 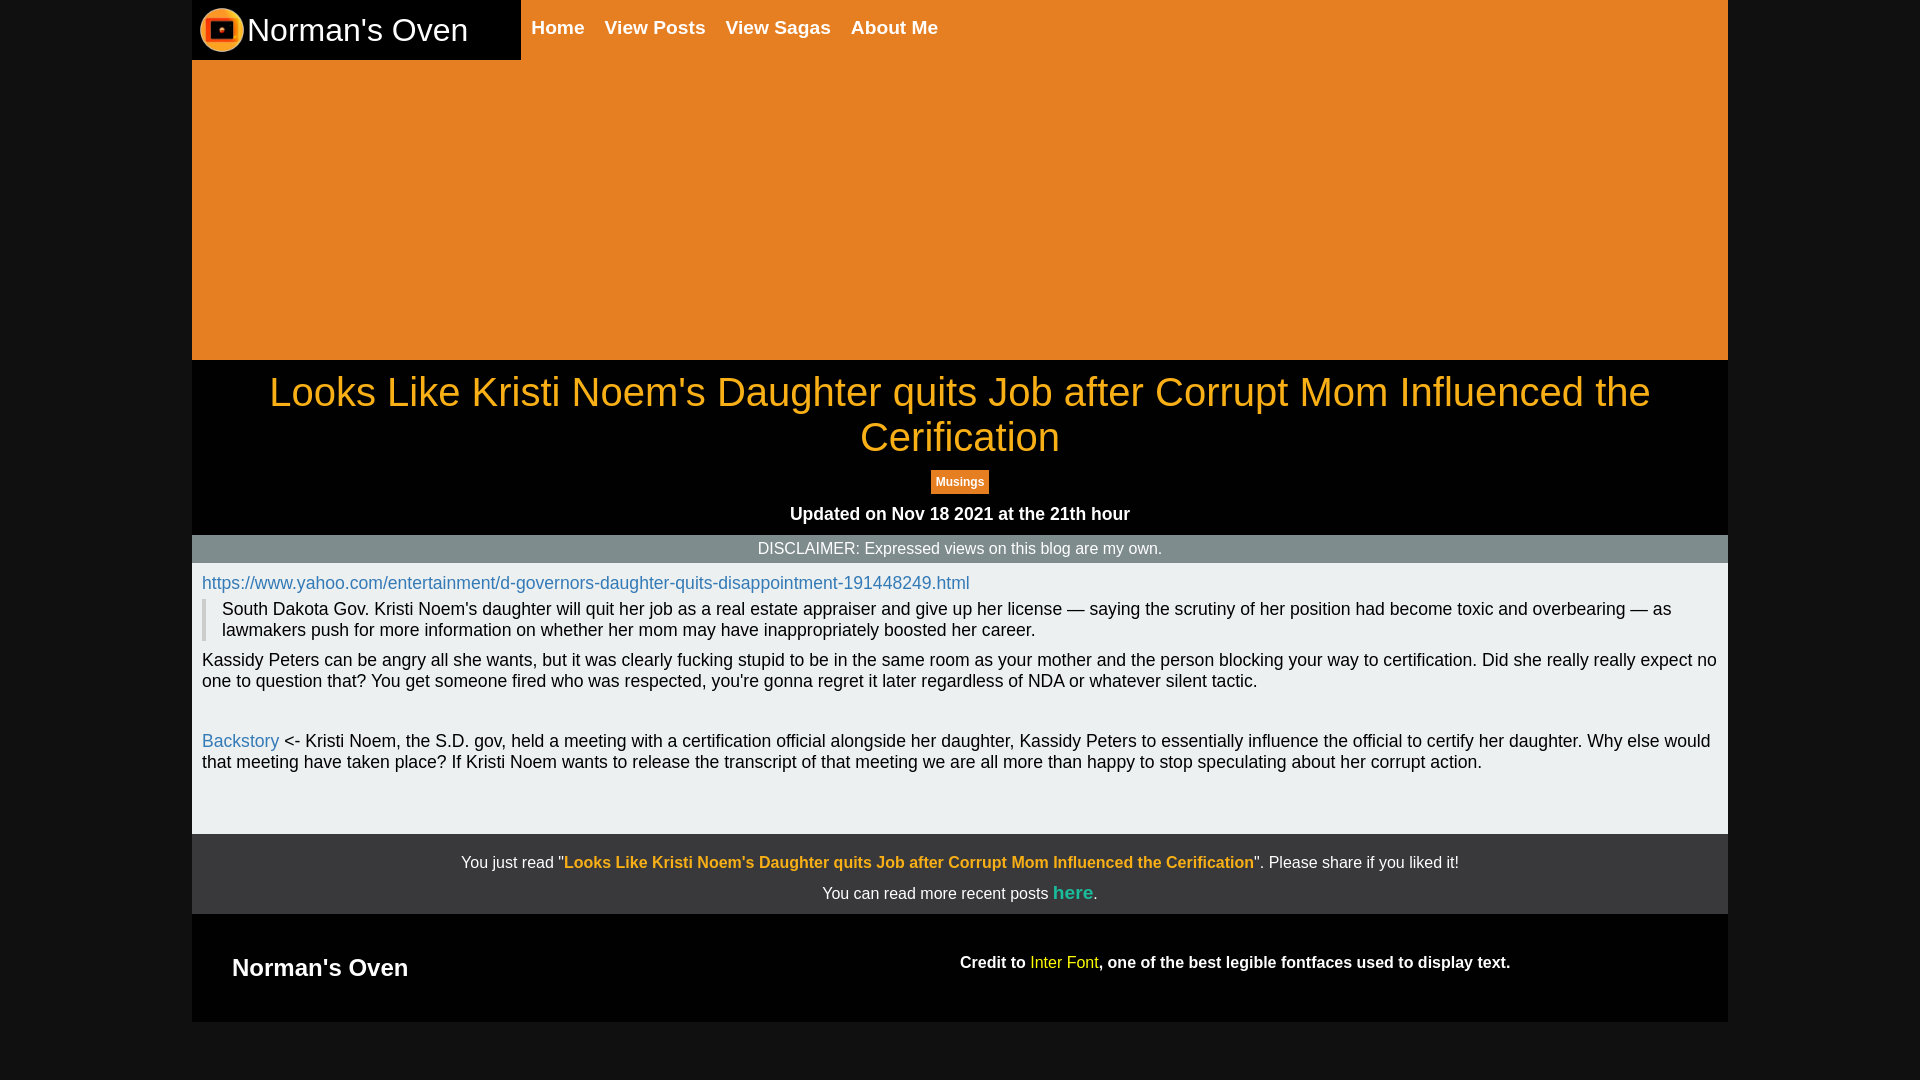 I want to click on Norman's Oven, so click(x=332, y=30).